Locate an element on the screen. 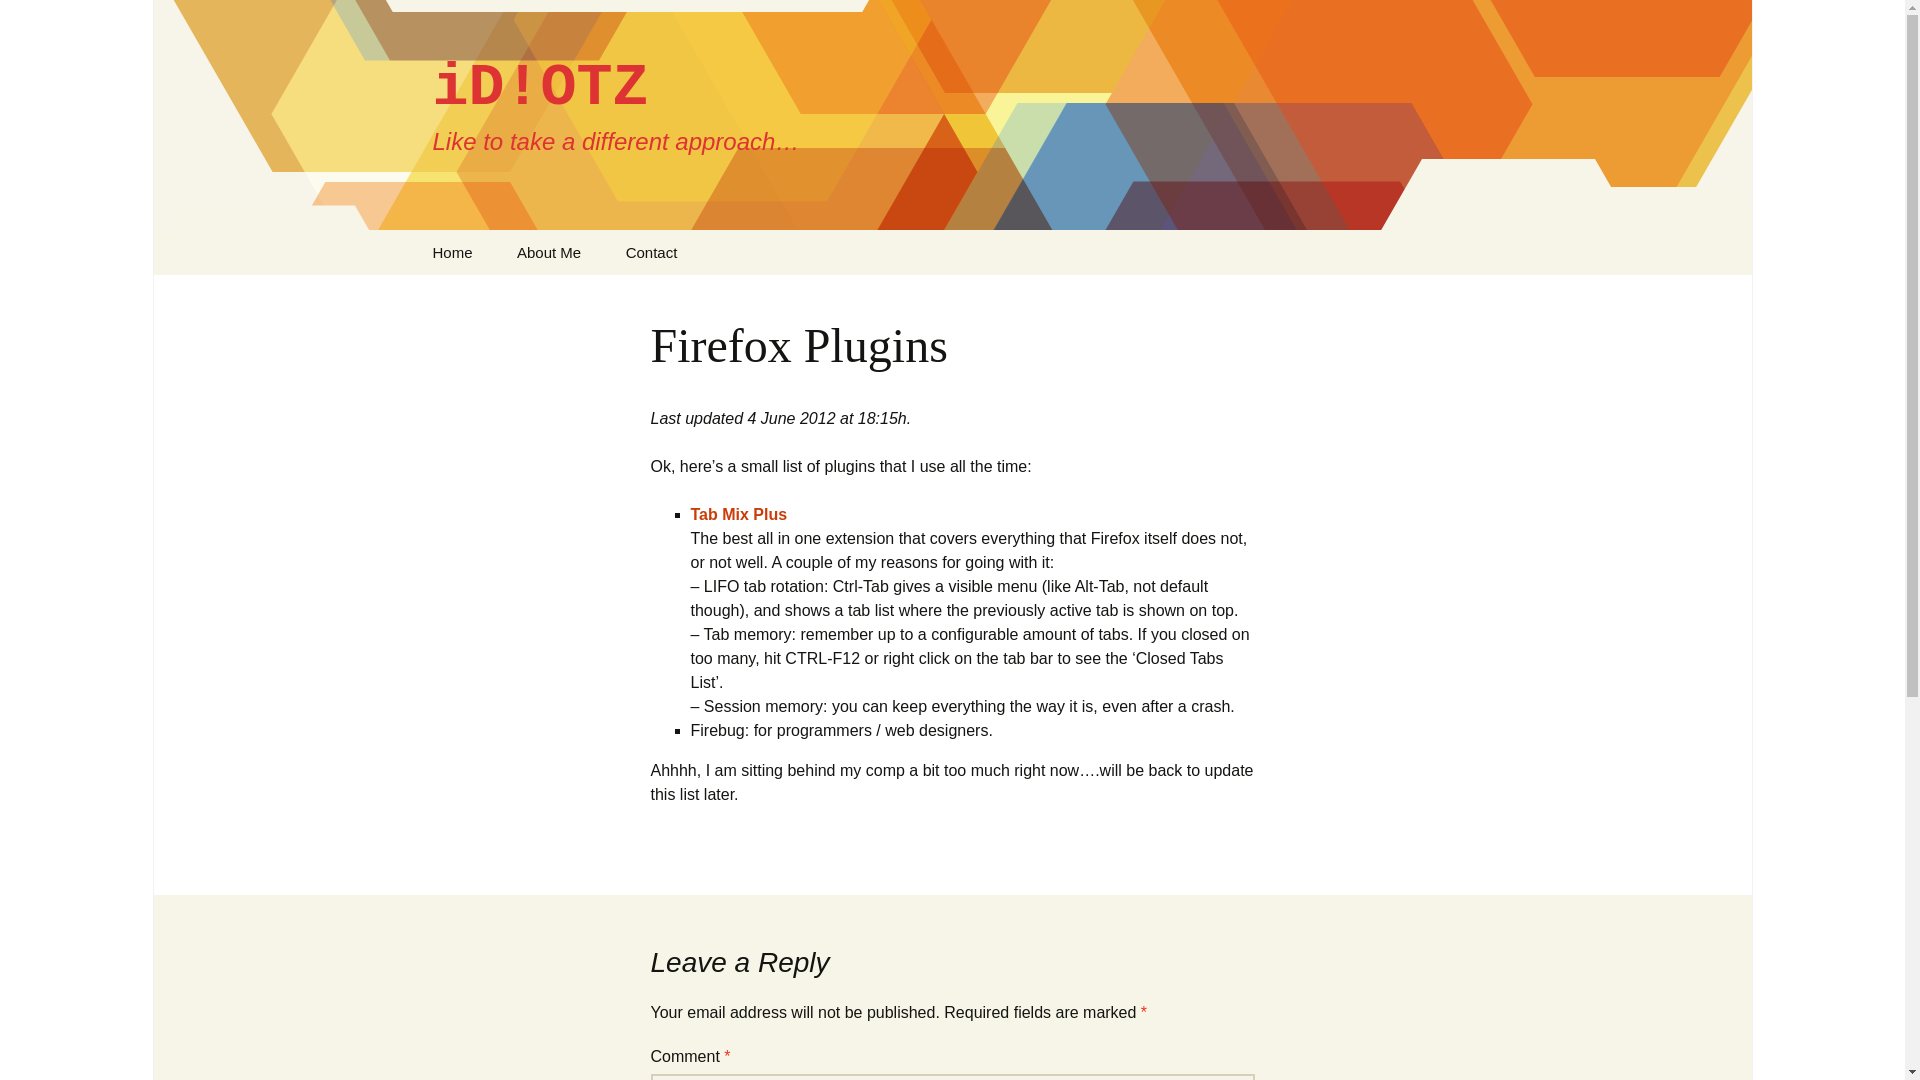 The image size is (1920, 1080). Search is located at coordinates (24, 21).